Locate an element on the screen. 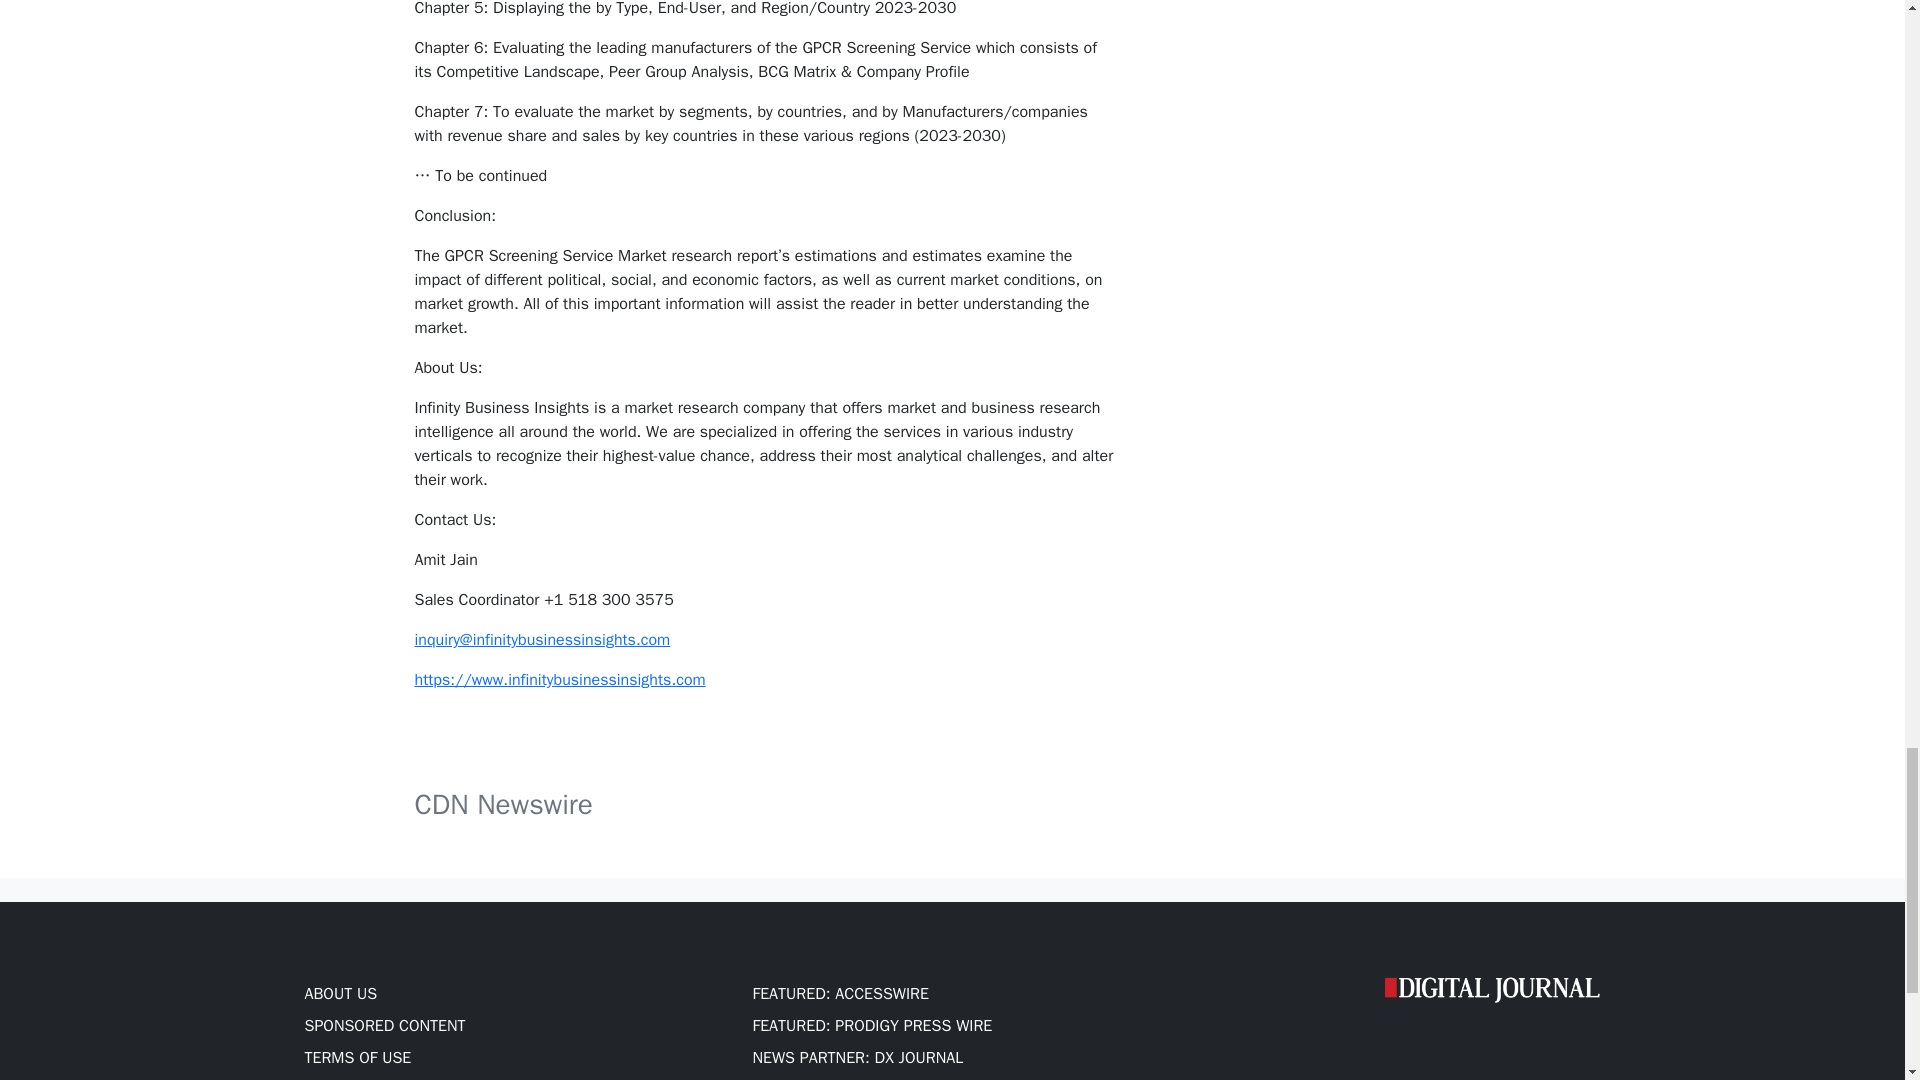 The width and height of the screenshot is (1920, 1080). SPONSORED CONTENT is located at coordinates (384, 1026).